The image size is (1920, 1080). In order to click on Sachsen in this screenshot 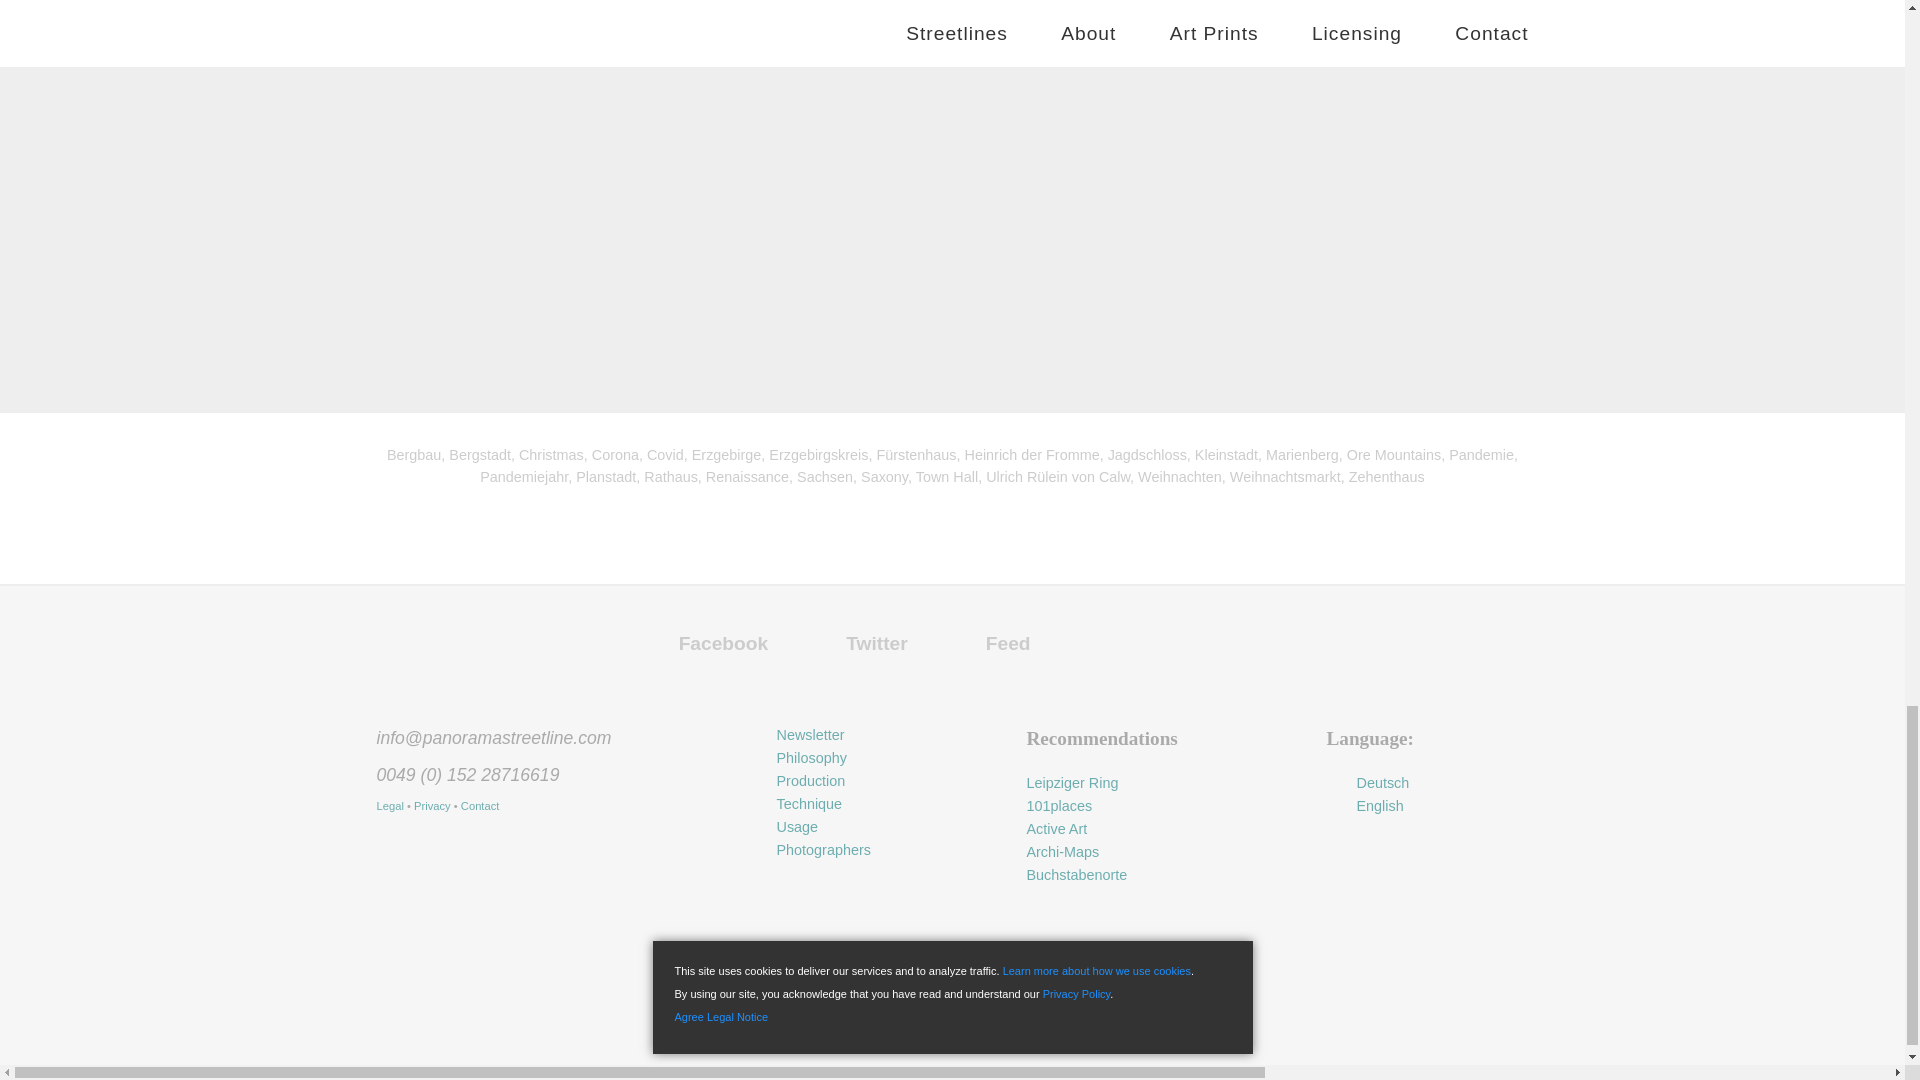, I will do `click(824, 476)`.